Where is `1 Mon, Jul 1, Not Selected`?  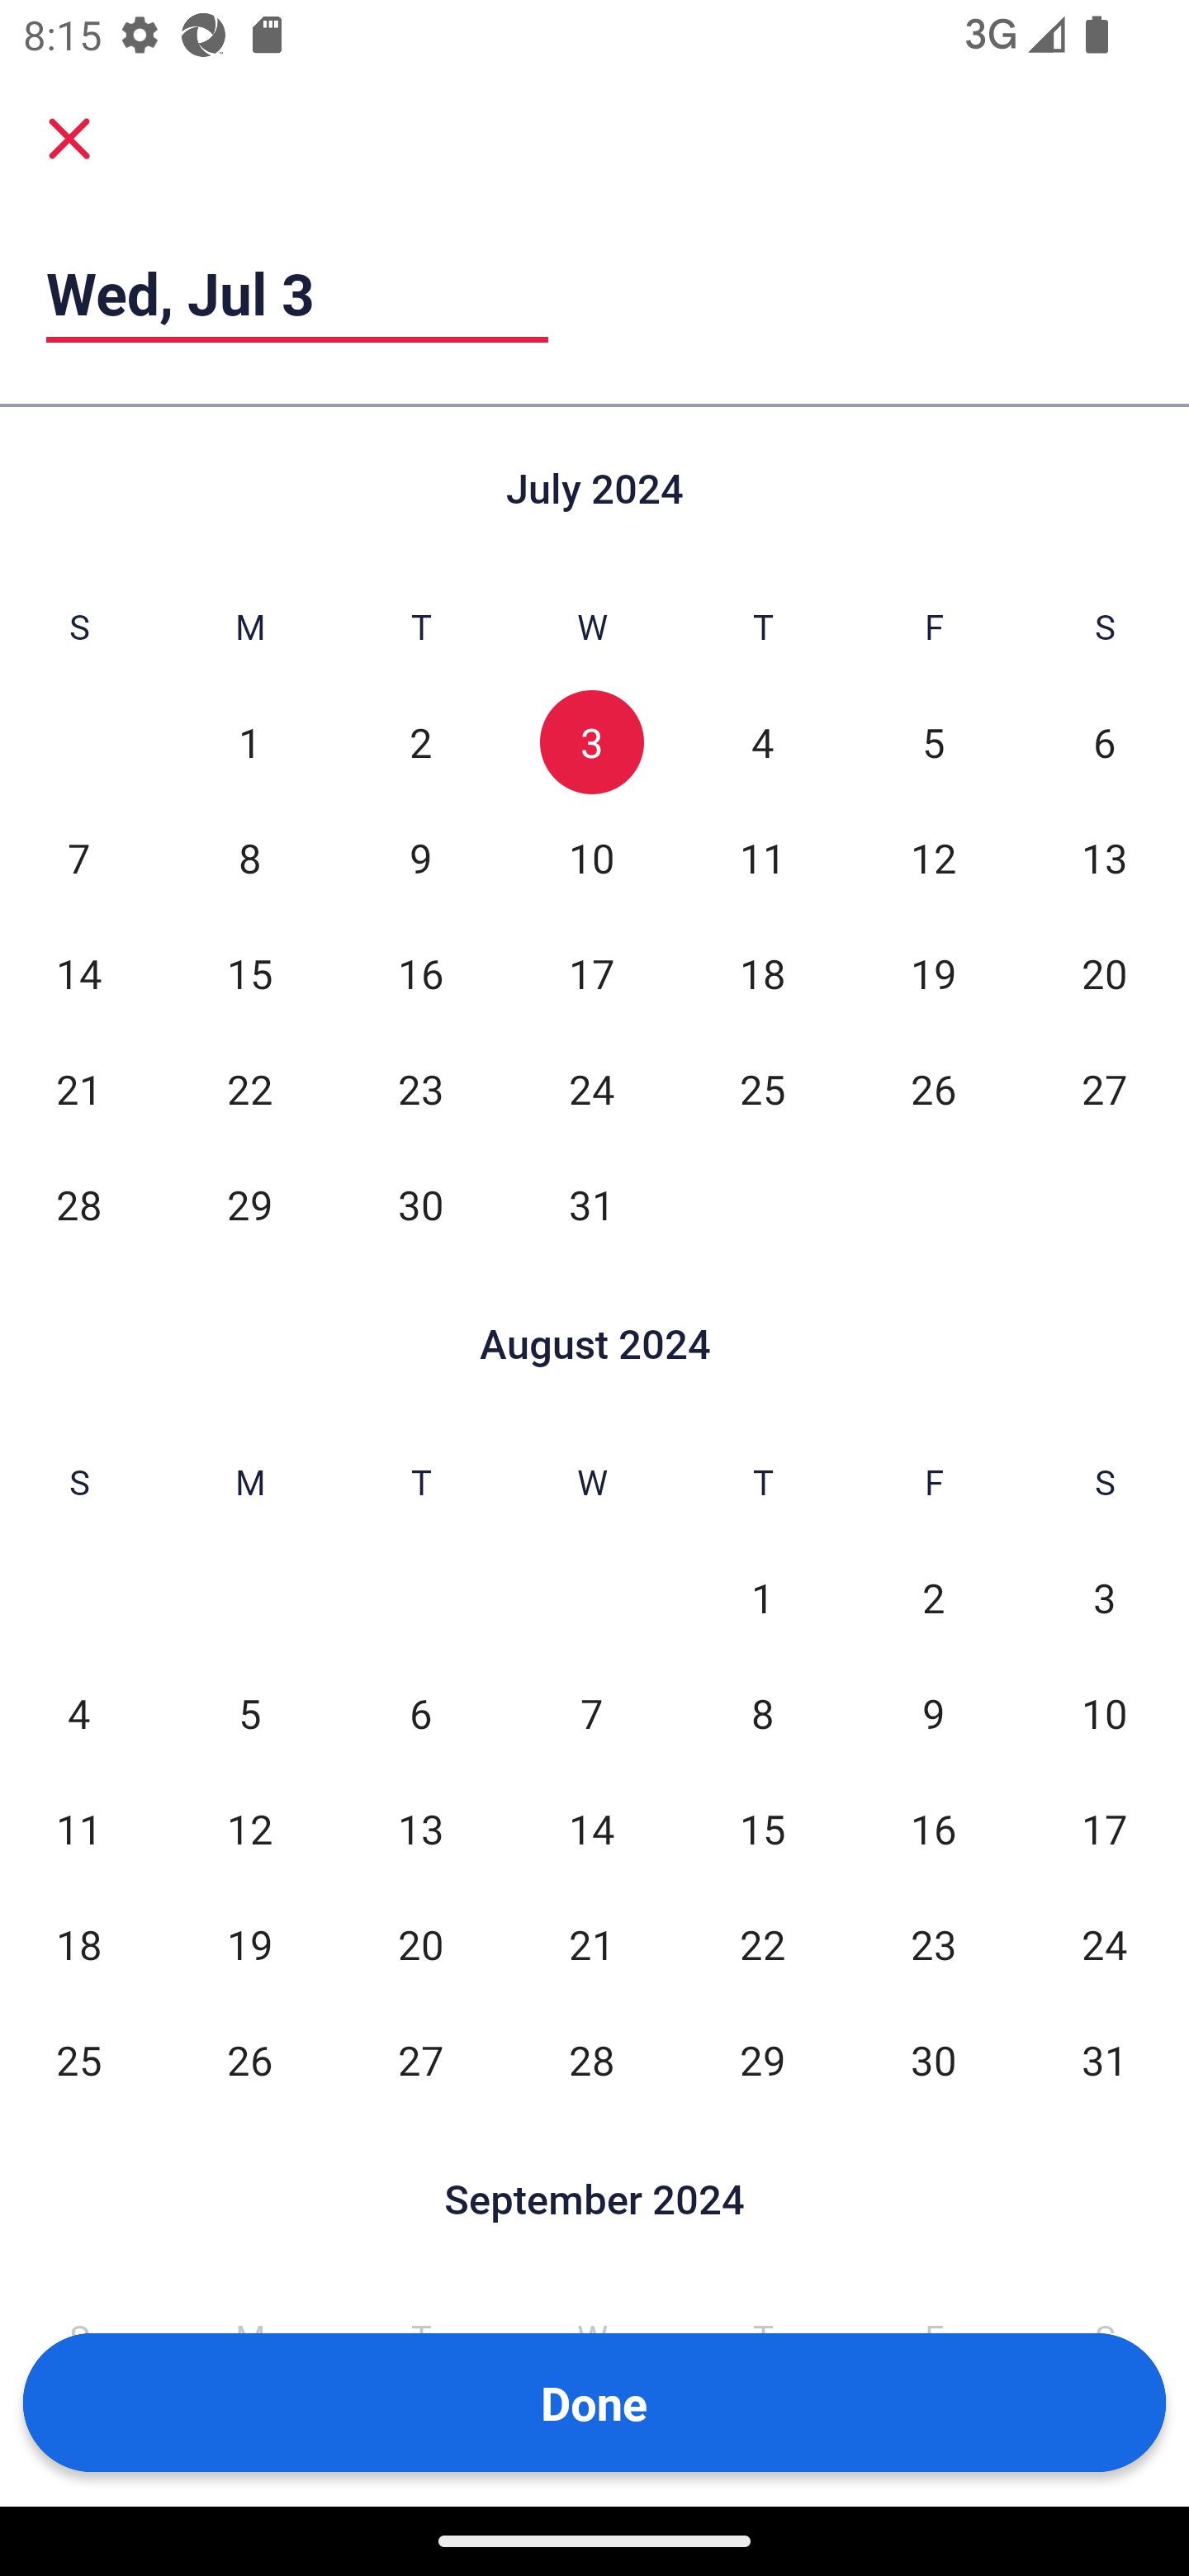
1 Mon, Jul 1, Not Selected is located at coordinates (249, 743).